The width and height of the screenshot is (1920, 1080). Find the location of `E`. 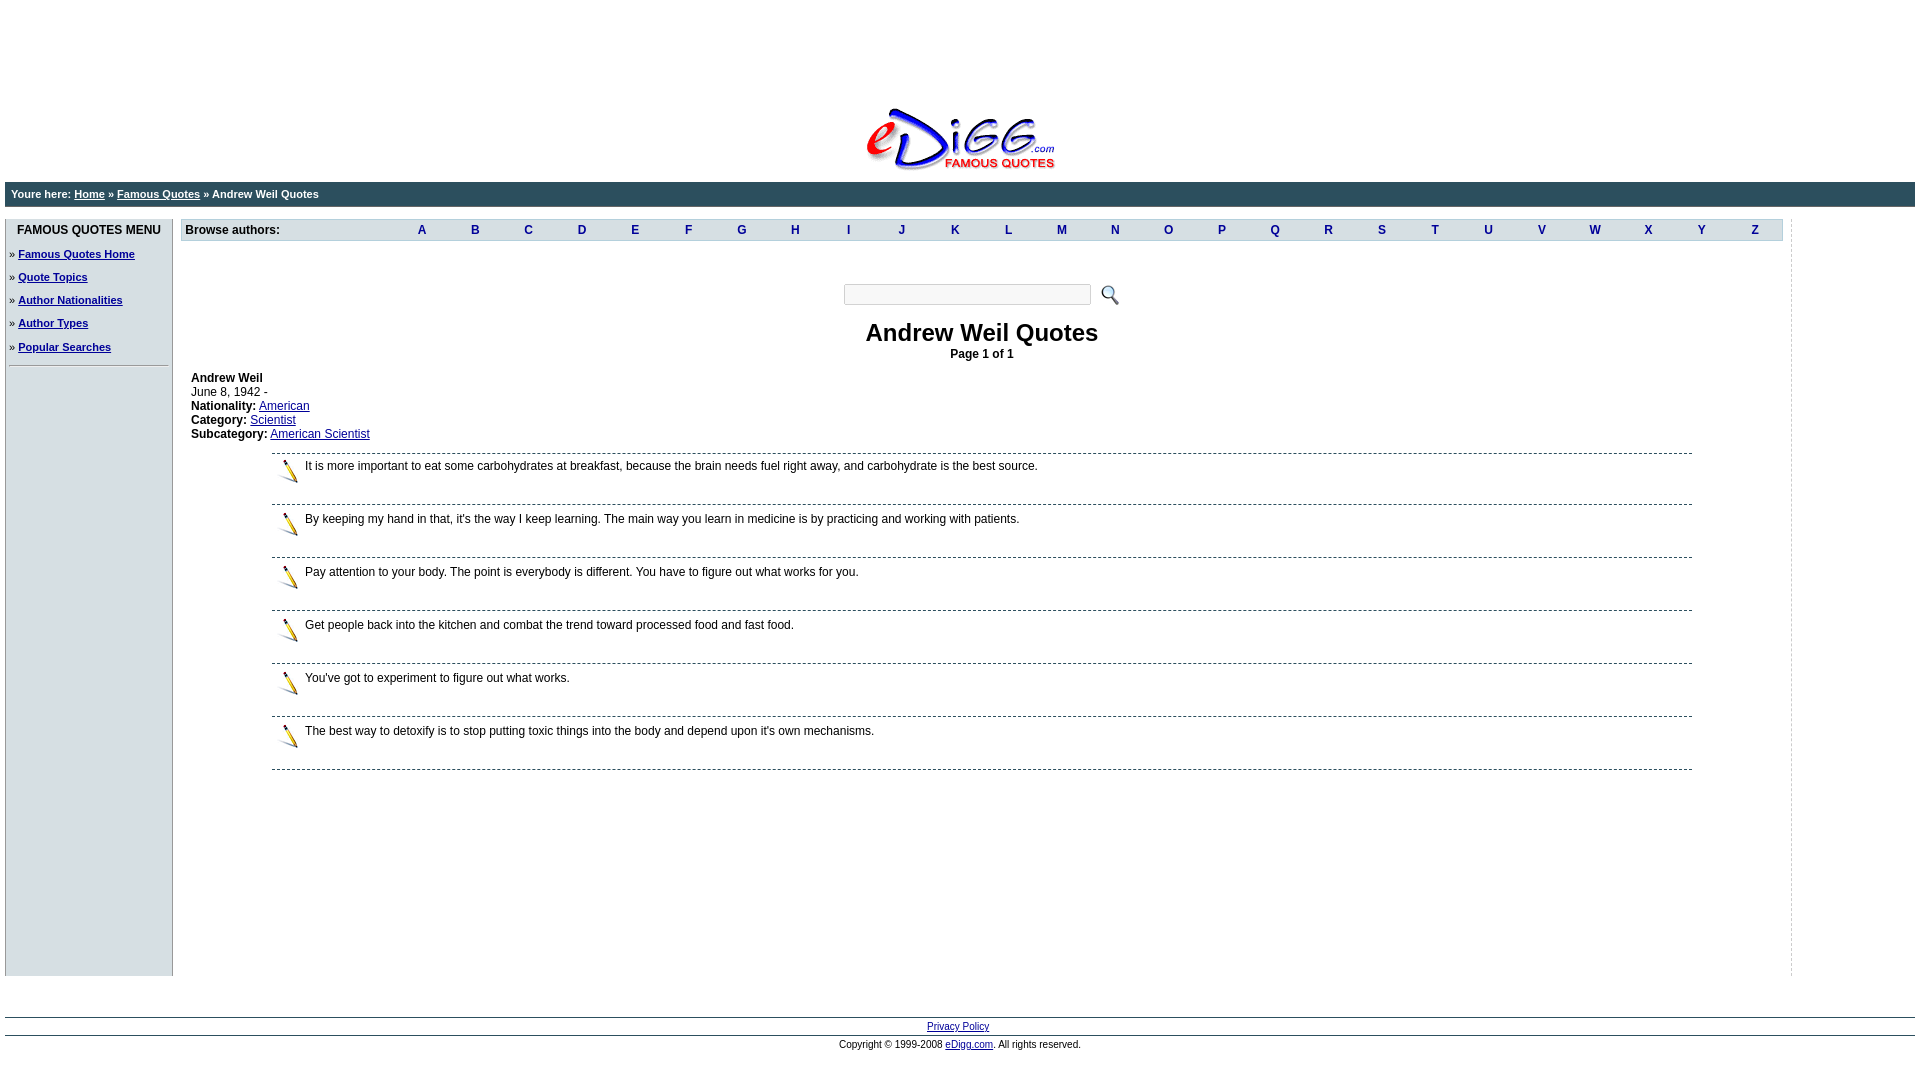

E is located at coordinates (635, 230).